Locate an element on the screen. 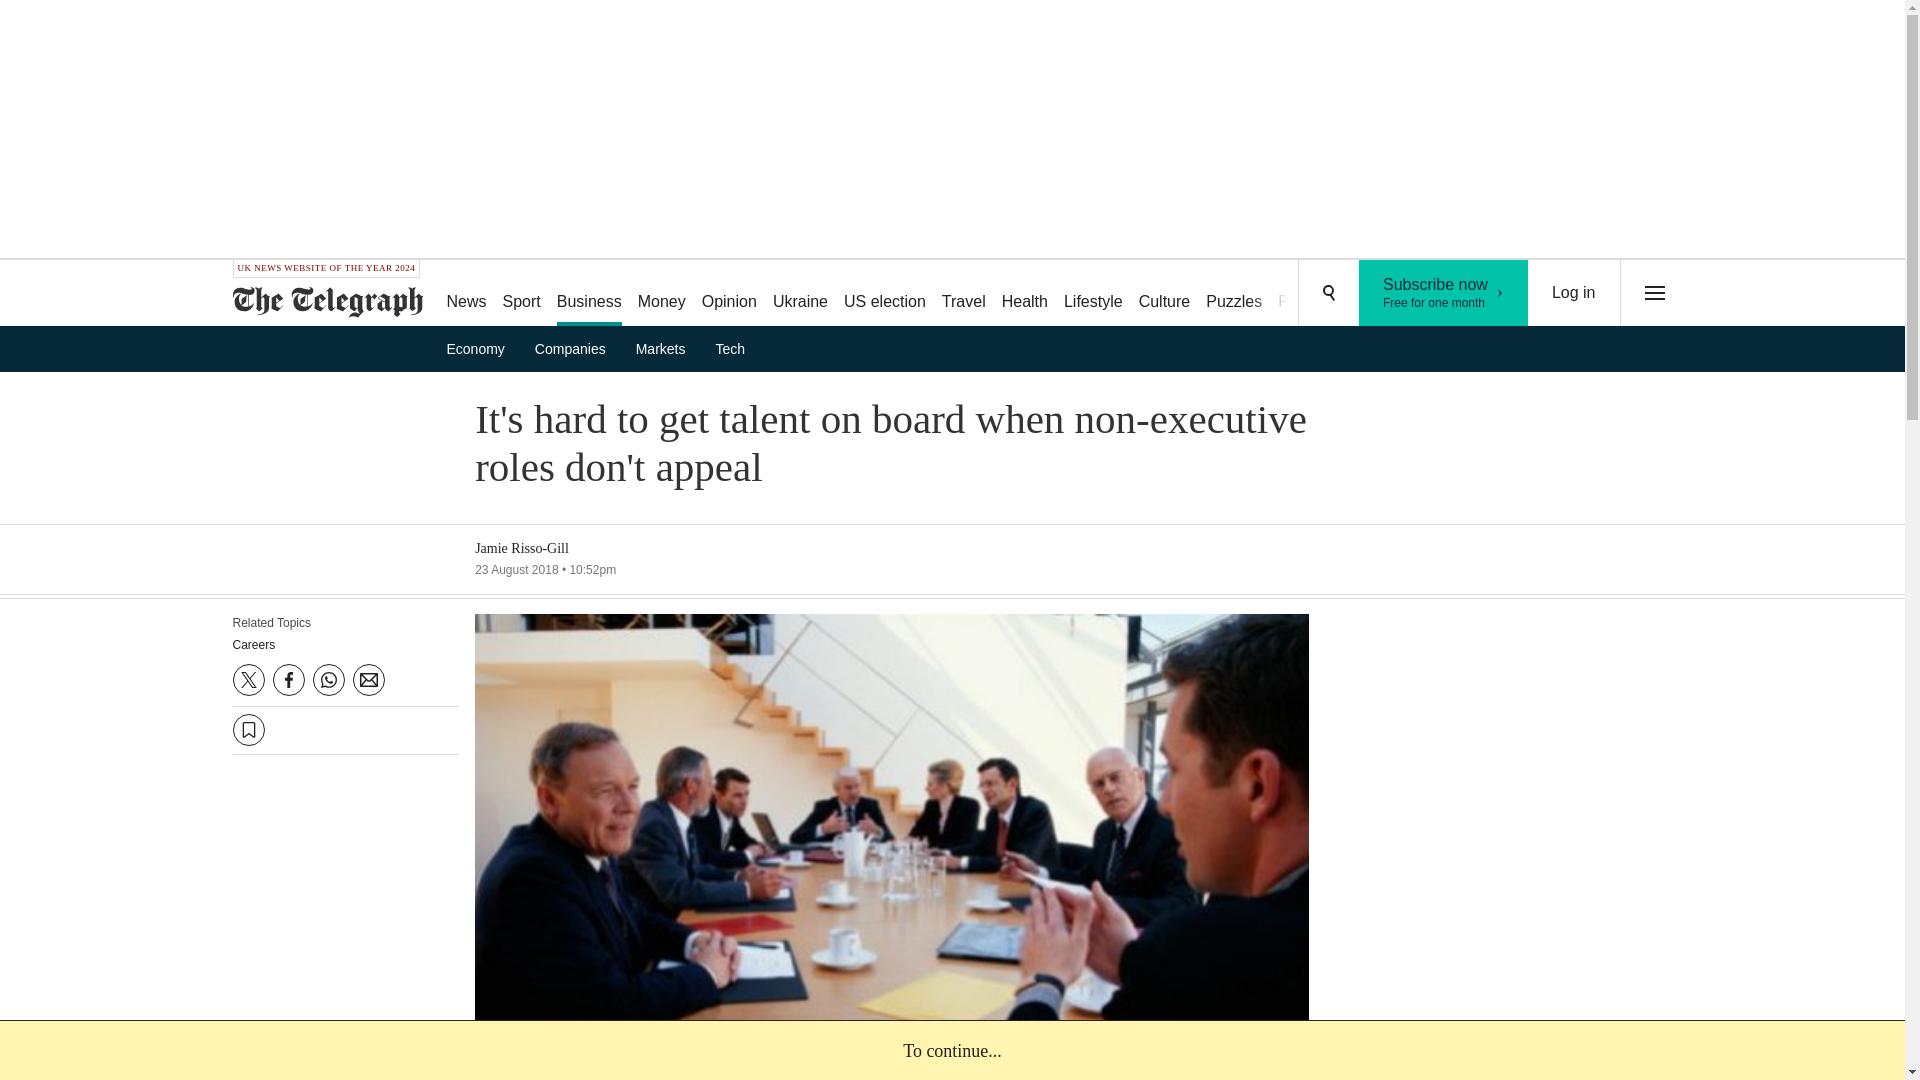 Image resolution: width=1920 pixels, height=1080 pixels. Money is located at coordinates (661, 294).